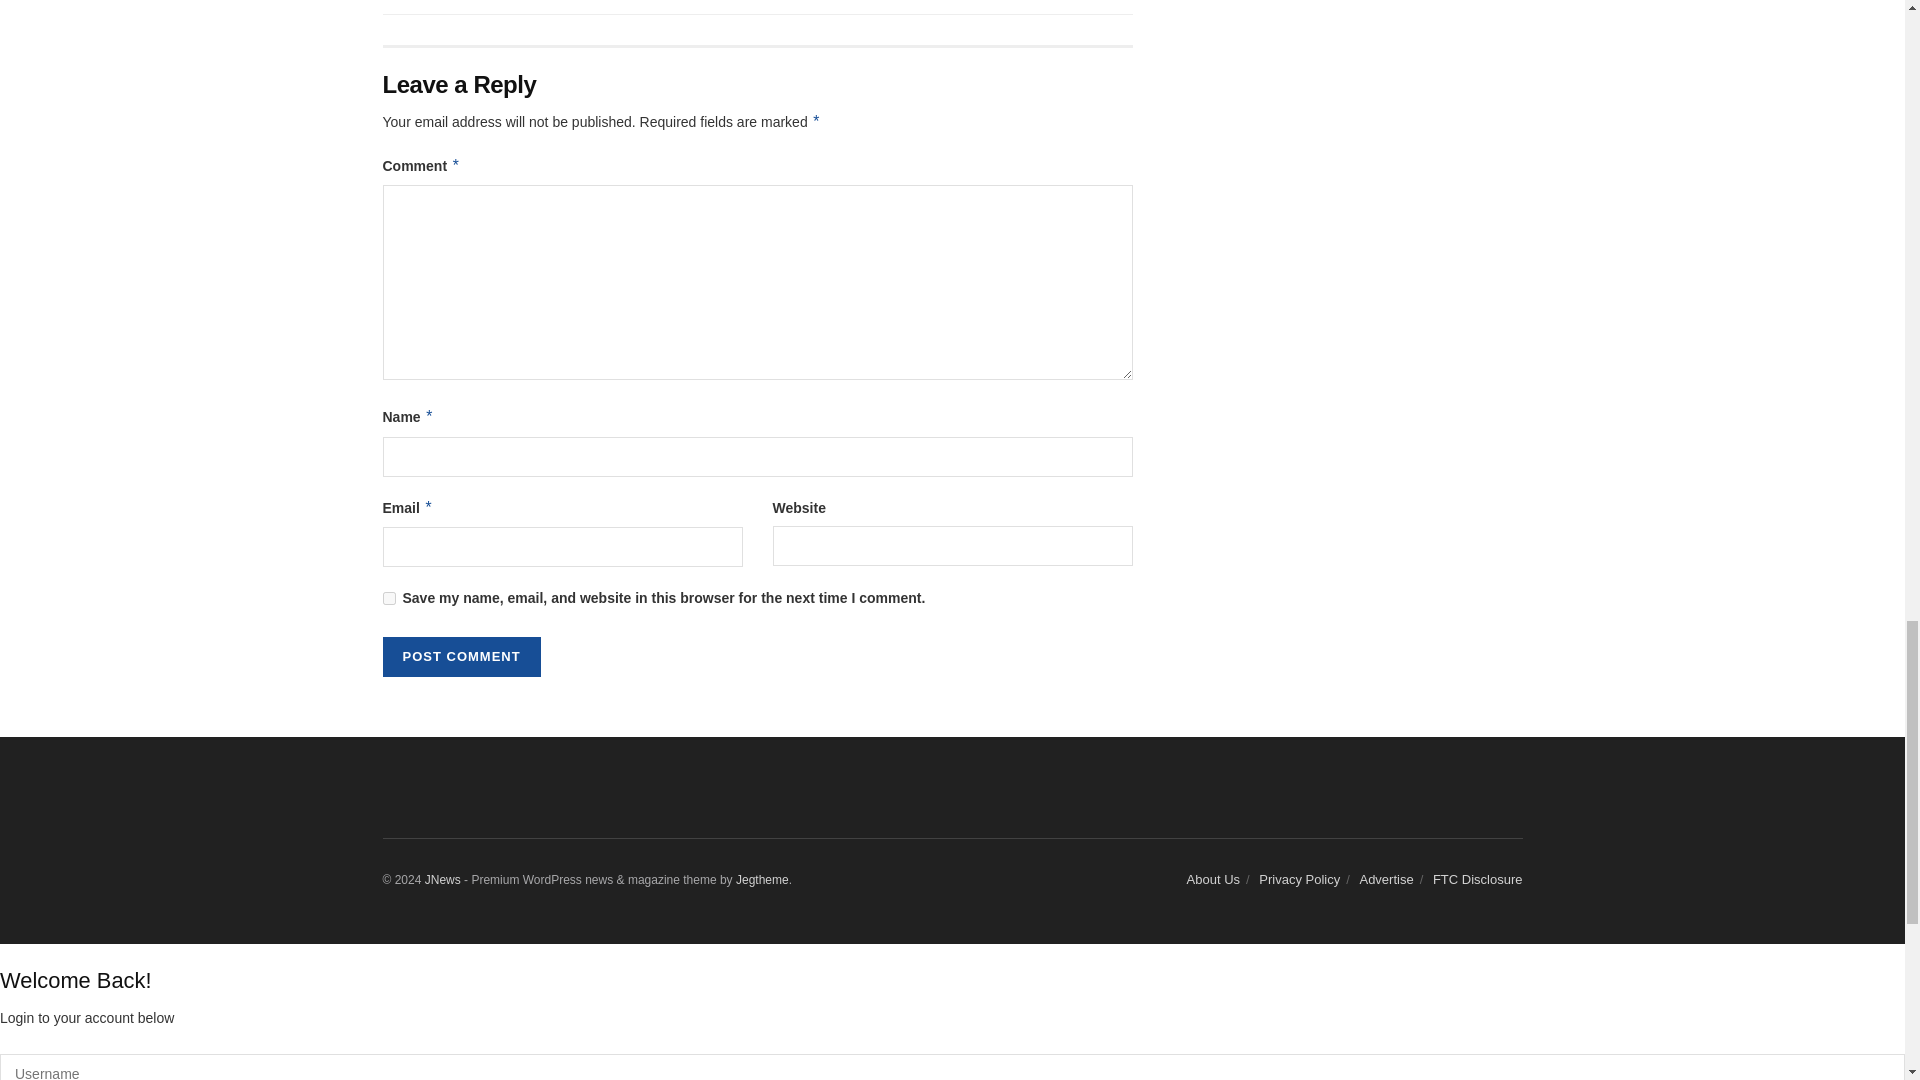  I want to click on Jegtheme, so click(762, 879).